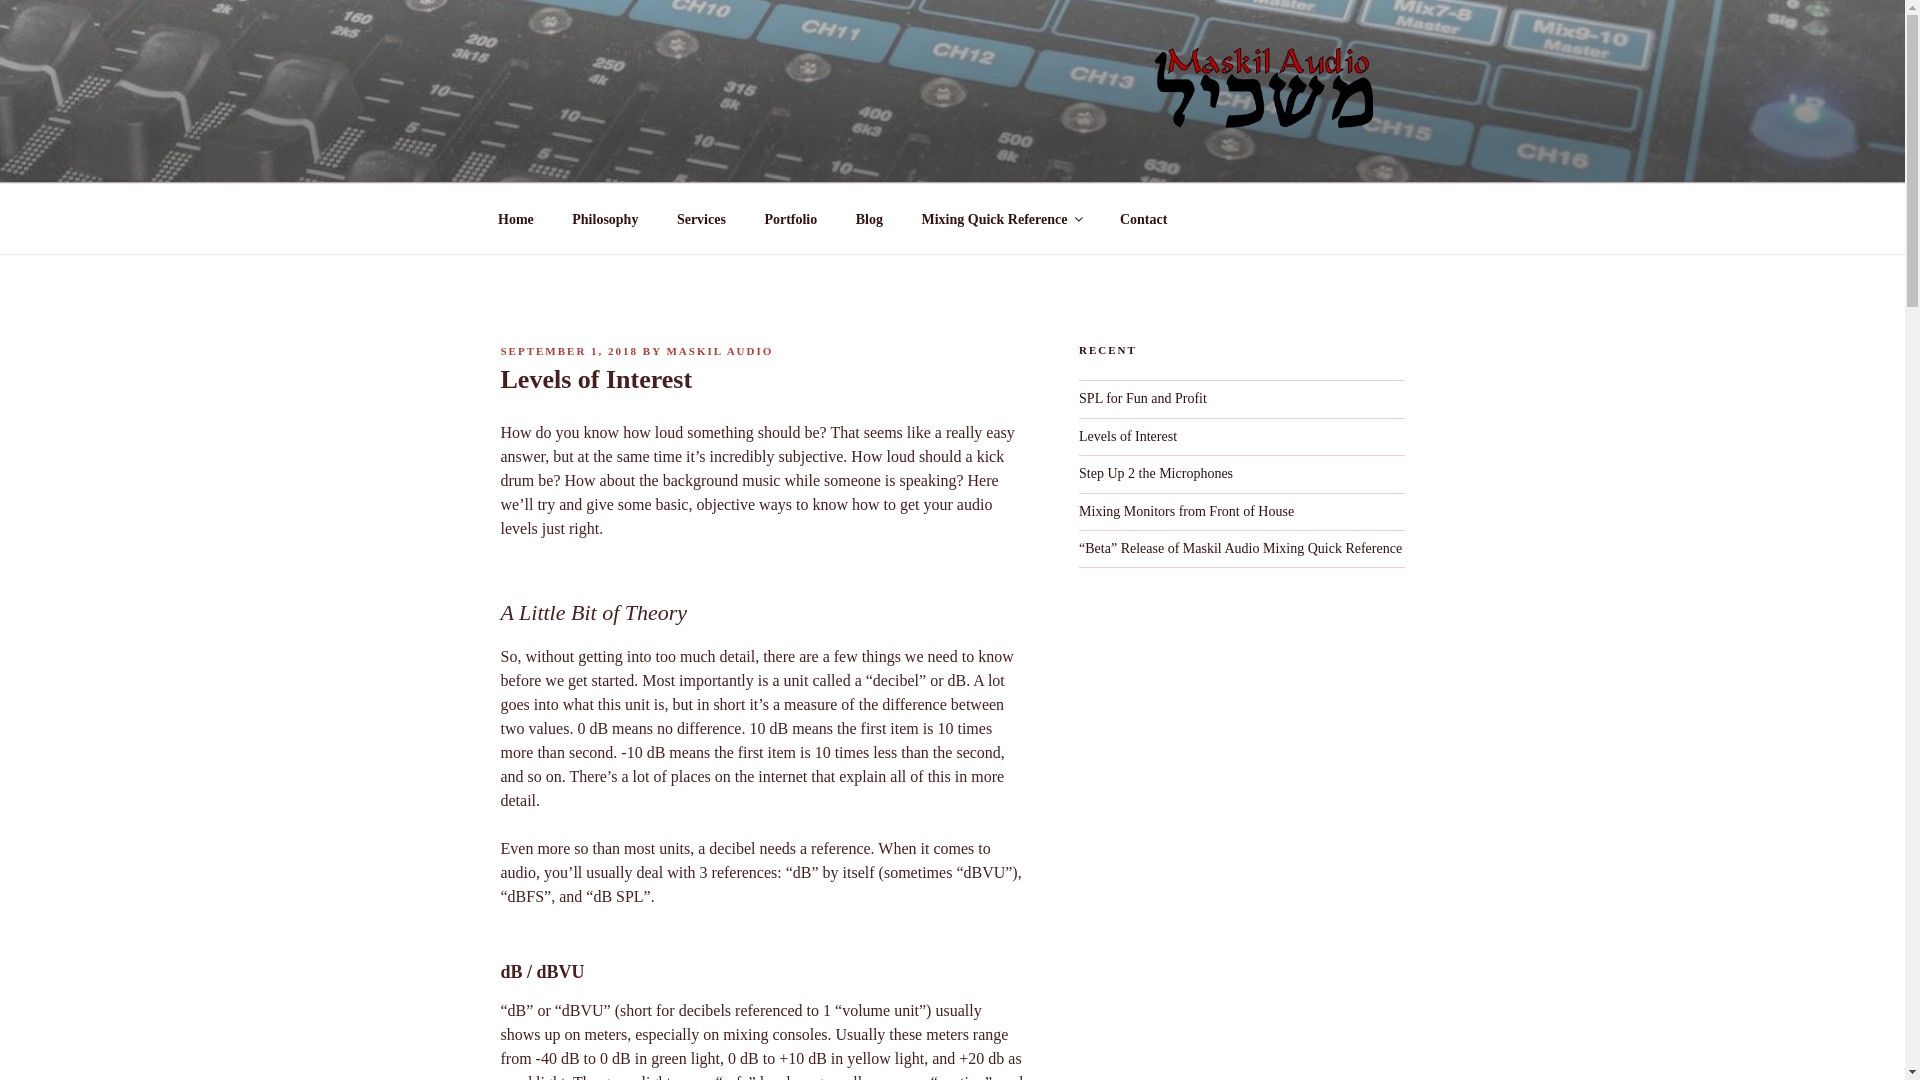 The width and height of the screenshot is (1920, 1080). I want to click on Home, so click(516, 218).